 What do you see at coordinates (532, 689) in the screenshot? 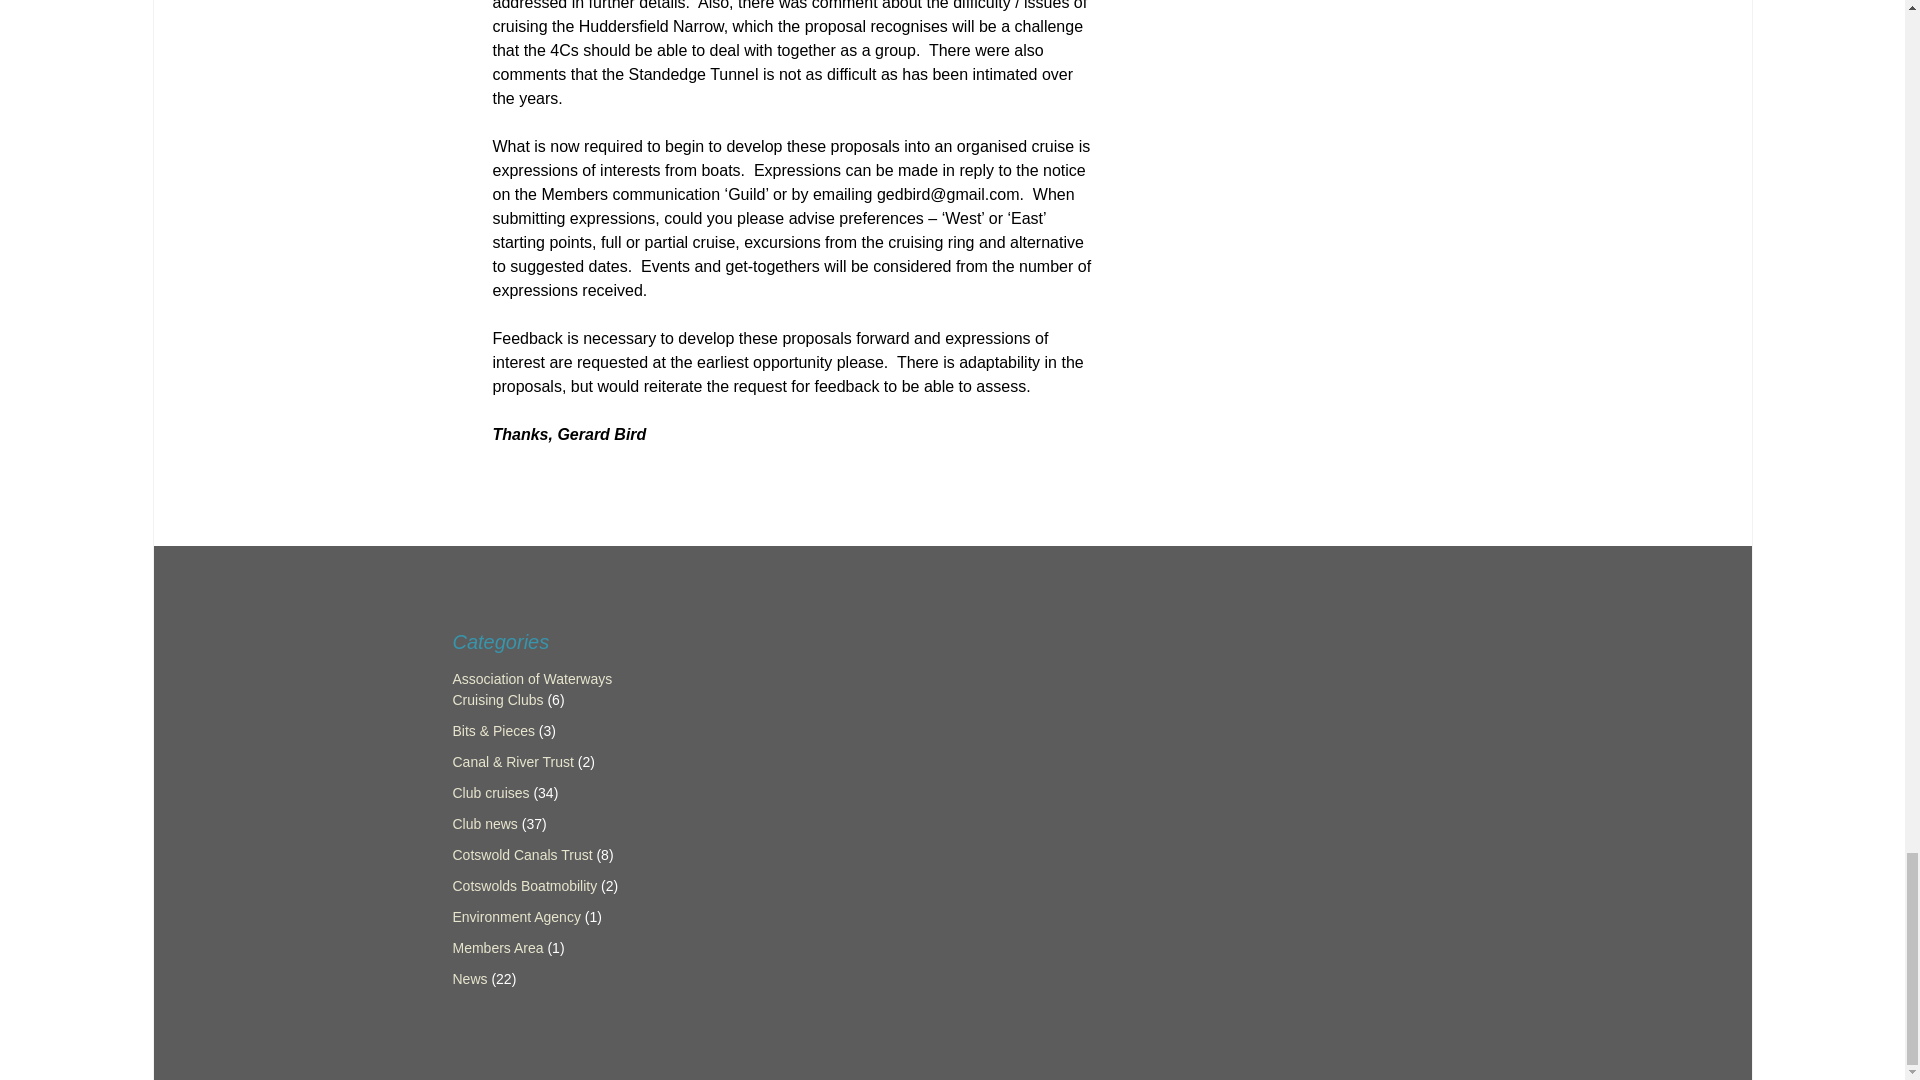
I see `Association of Waterways Cruising Clubs` at bounding box center [532, 689].